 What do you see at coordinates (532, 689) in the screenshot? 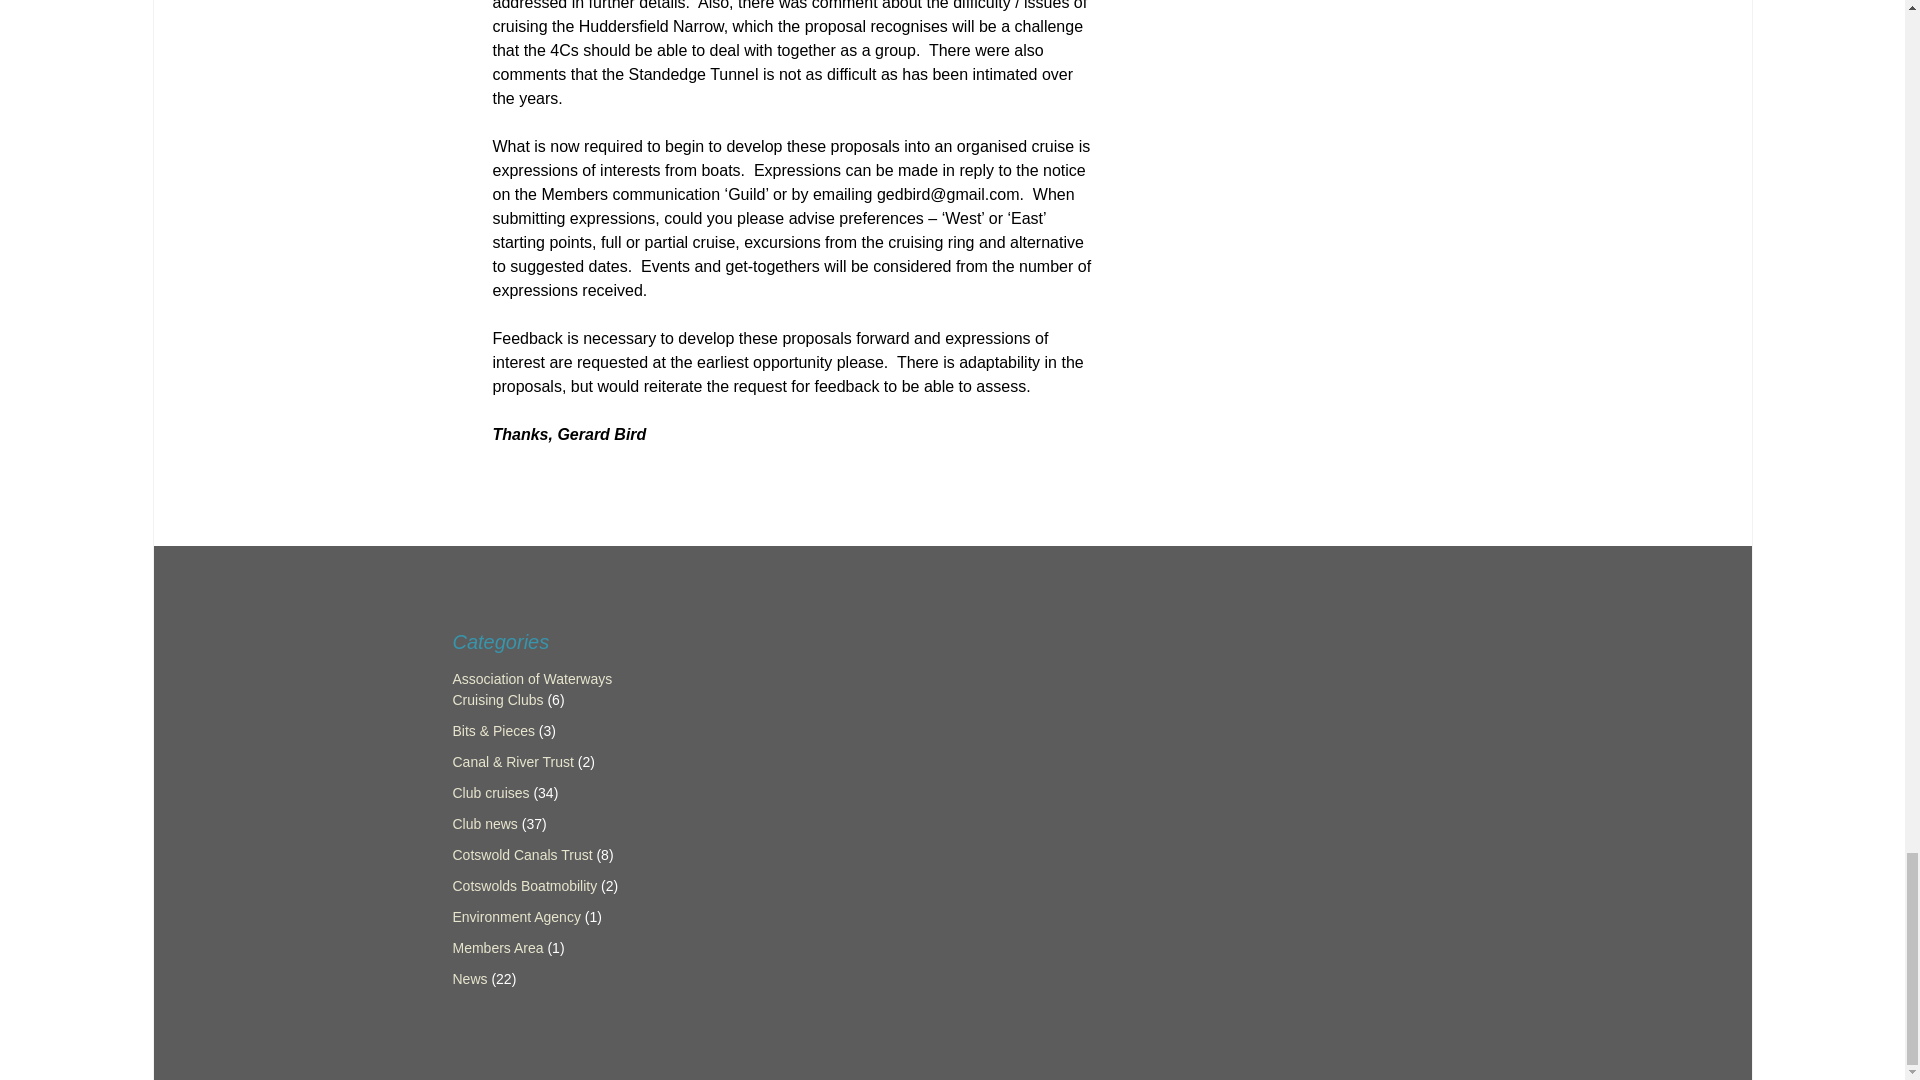
I see `Association of Waterways Cruising Clubs` at bounding box center [532, 689].